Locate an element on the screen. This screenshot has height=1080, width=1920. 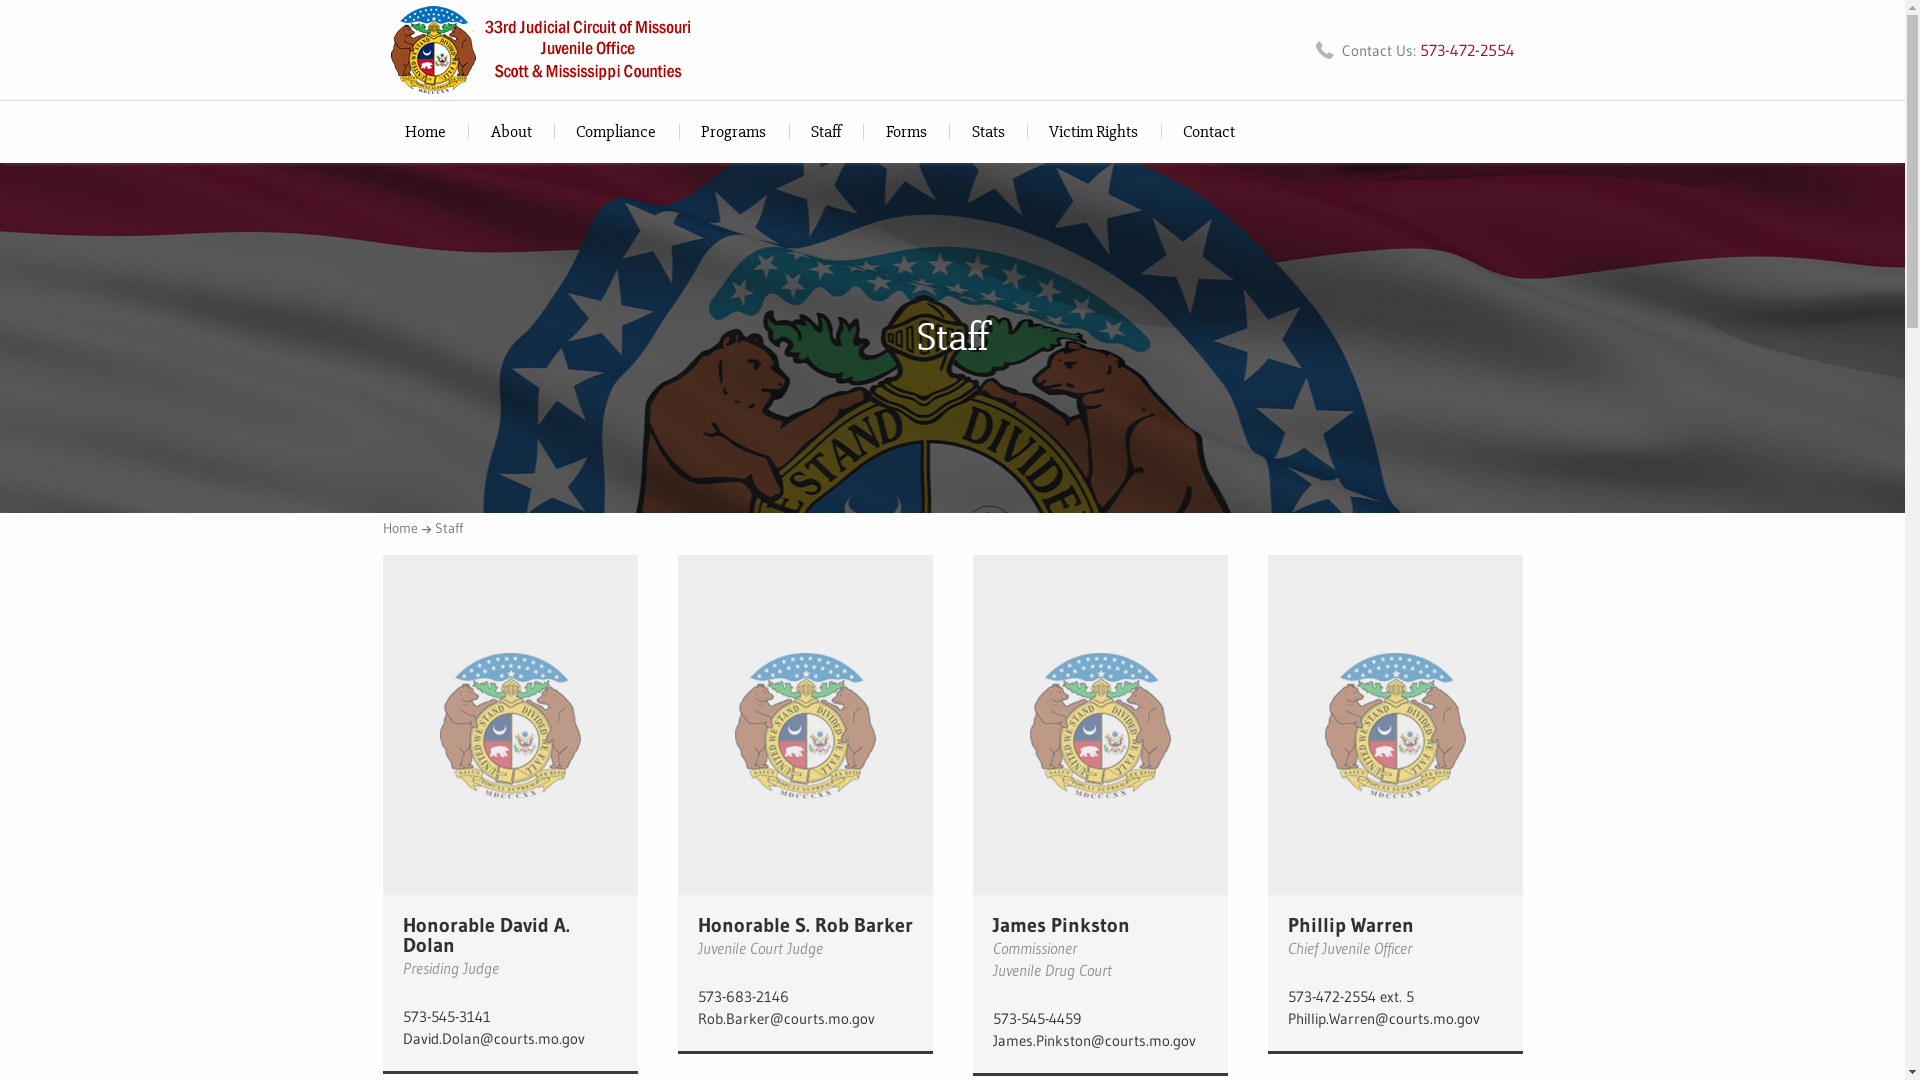
Stats is located at coordinates (988, 132).